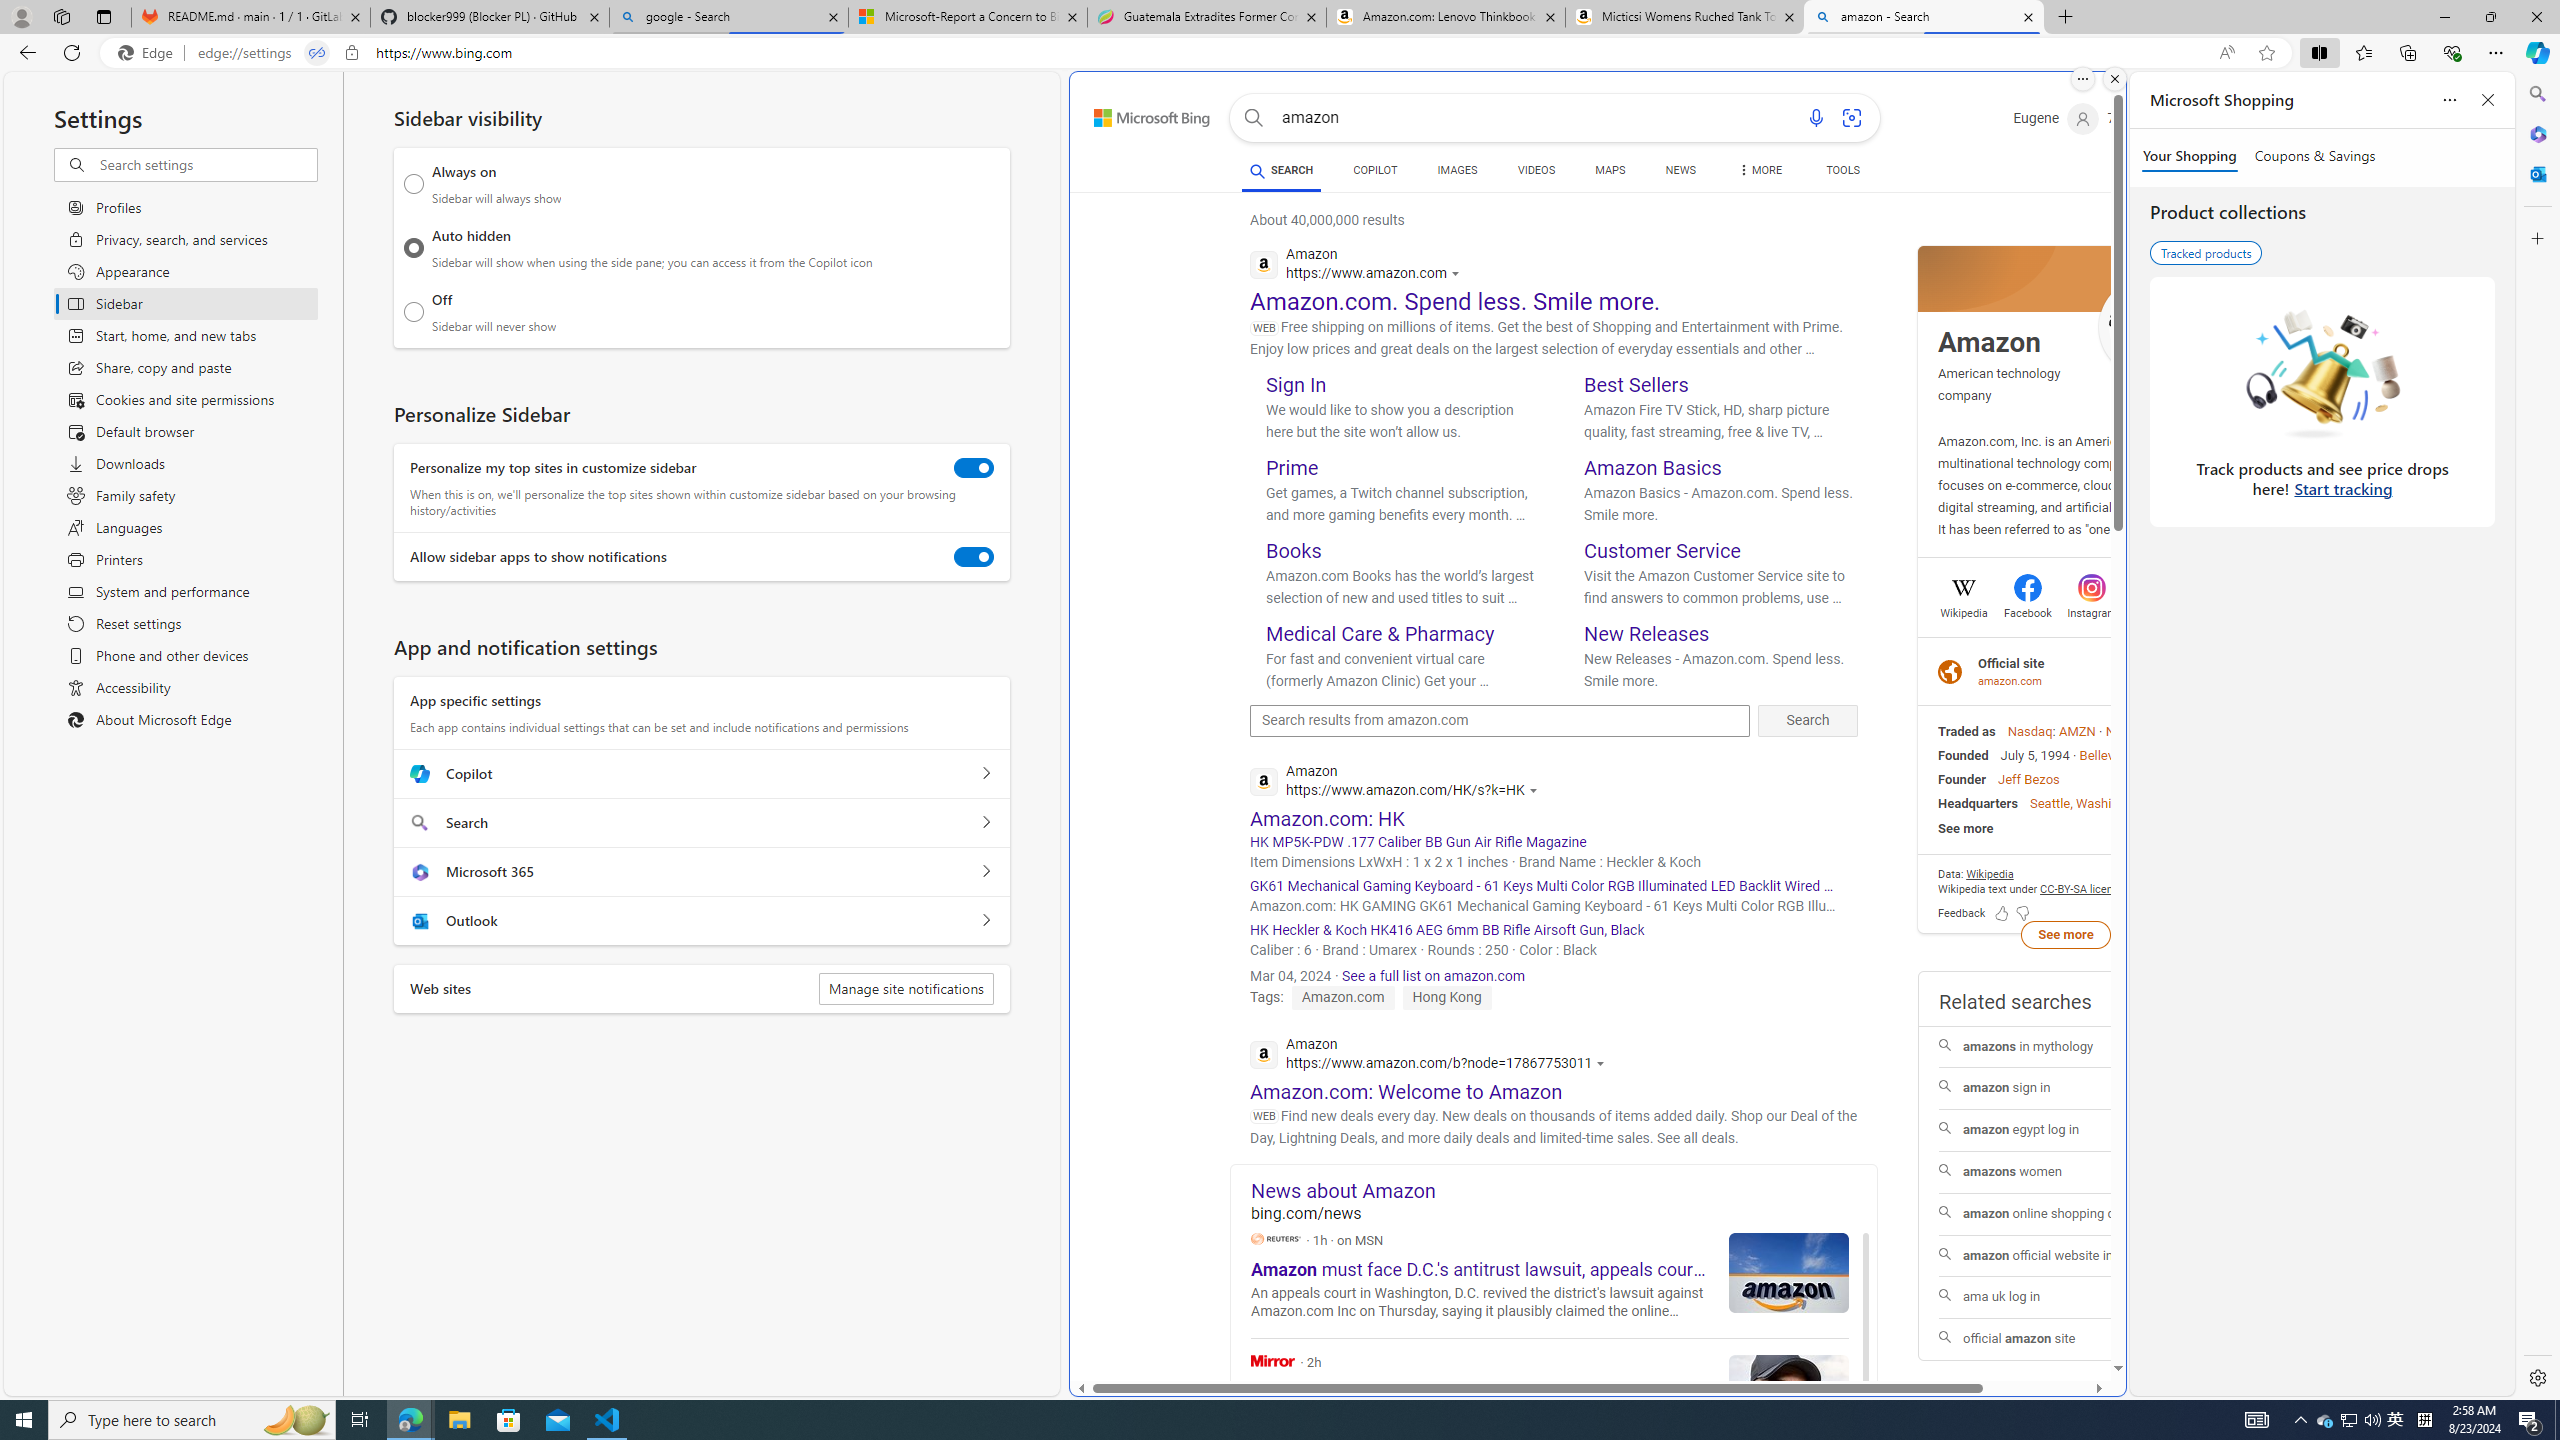 Image resolution: width=2560 pixels, height=1440 pixels. What do you see at coordinates (1948, 672) in the screenshot?
I see `Class: sp-ofsite` at bounding box center [1948, 672].